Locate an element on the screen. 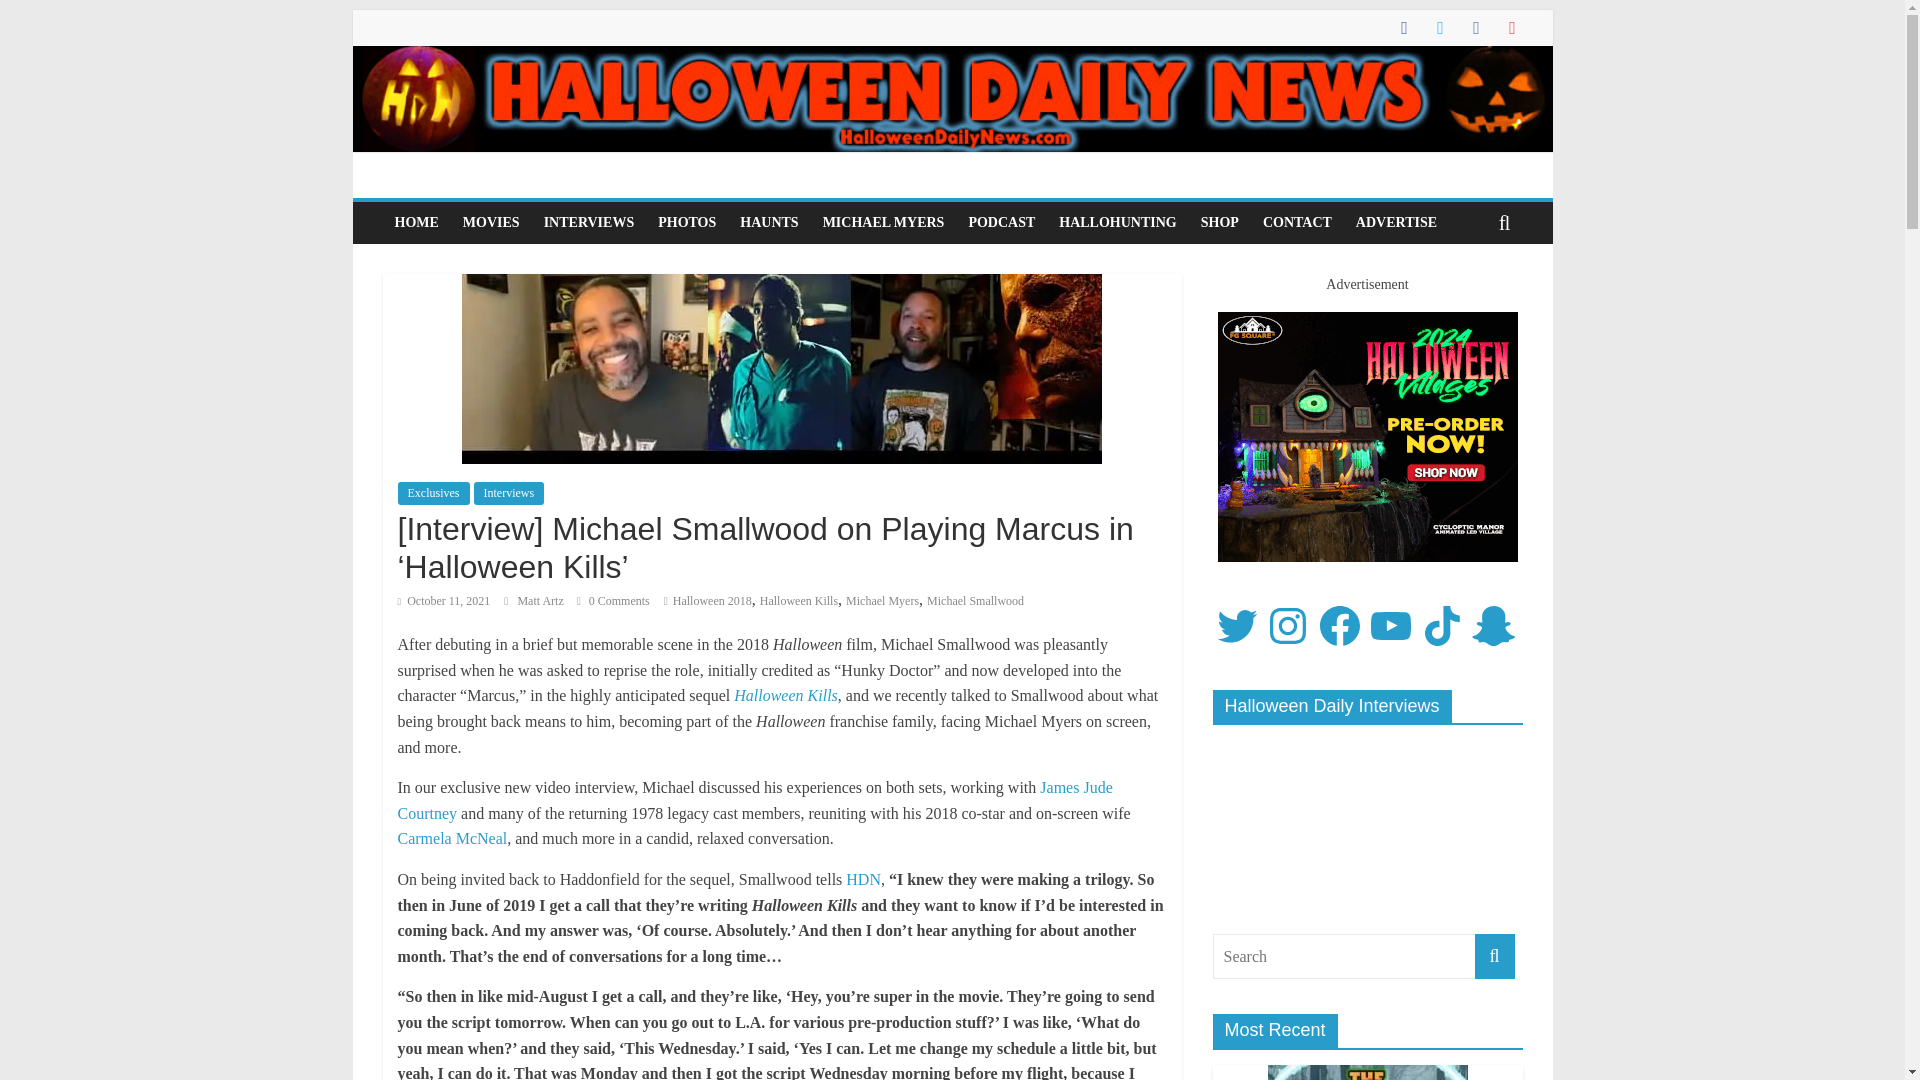 The height and width of the screenshot is (1080, 1920). CONTACT is located at coordinates (1298, 222).